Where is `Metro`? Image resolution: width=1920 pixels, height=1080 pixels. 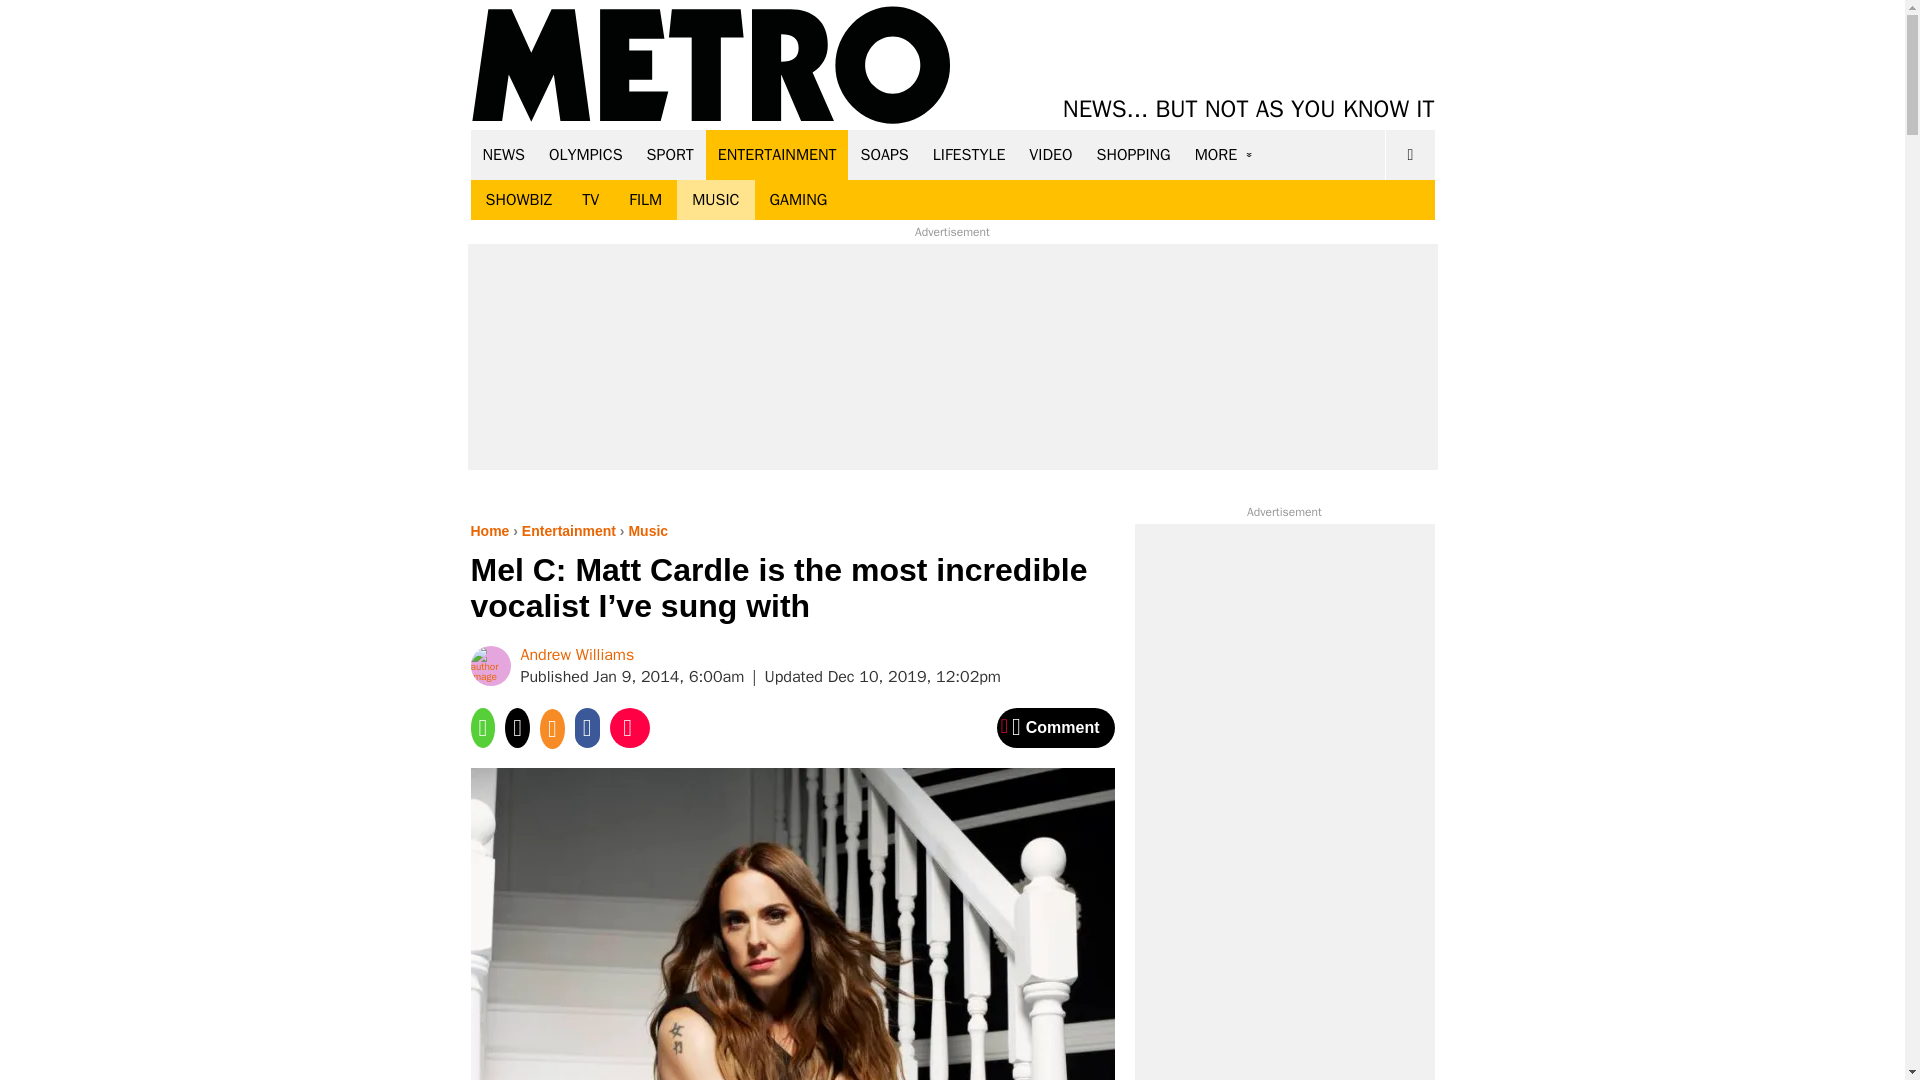 Metro is located at coordinates (711, 66).